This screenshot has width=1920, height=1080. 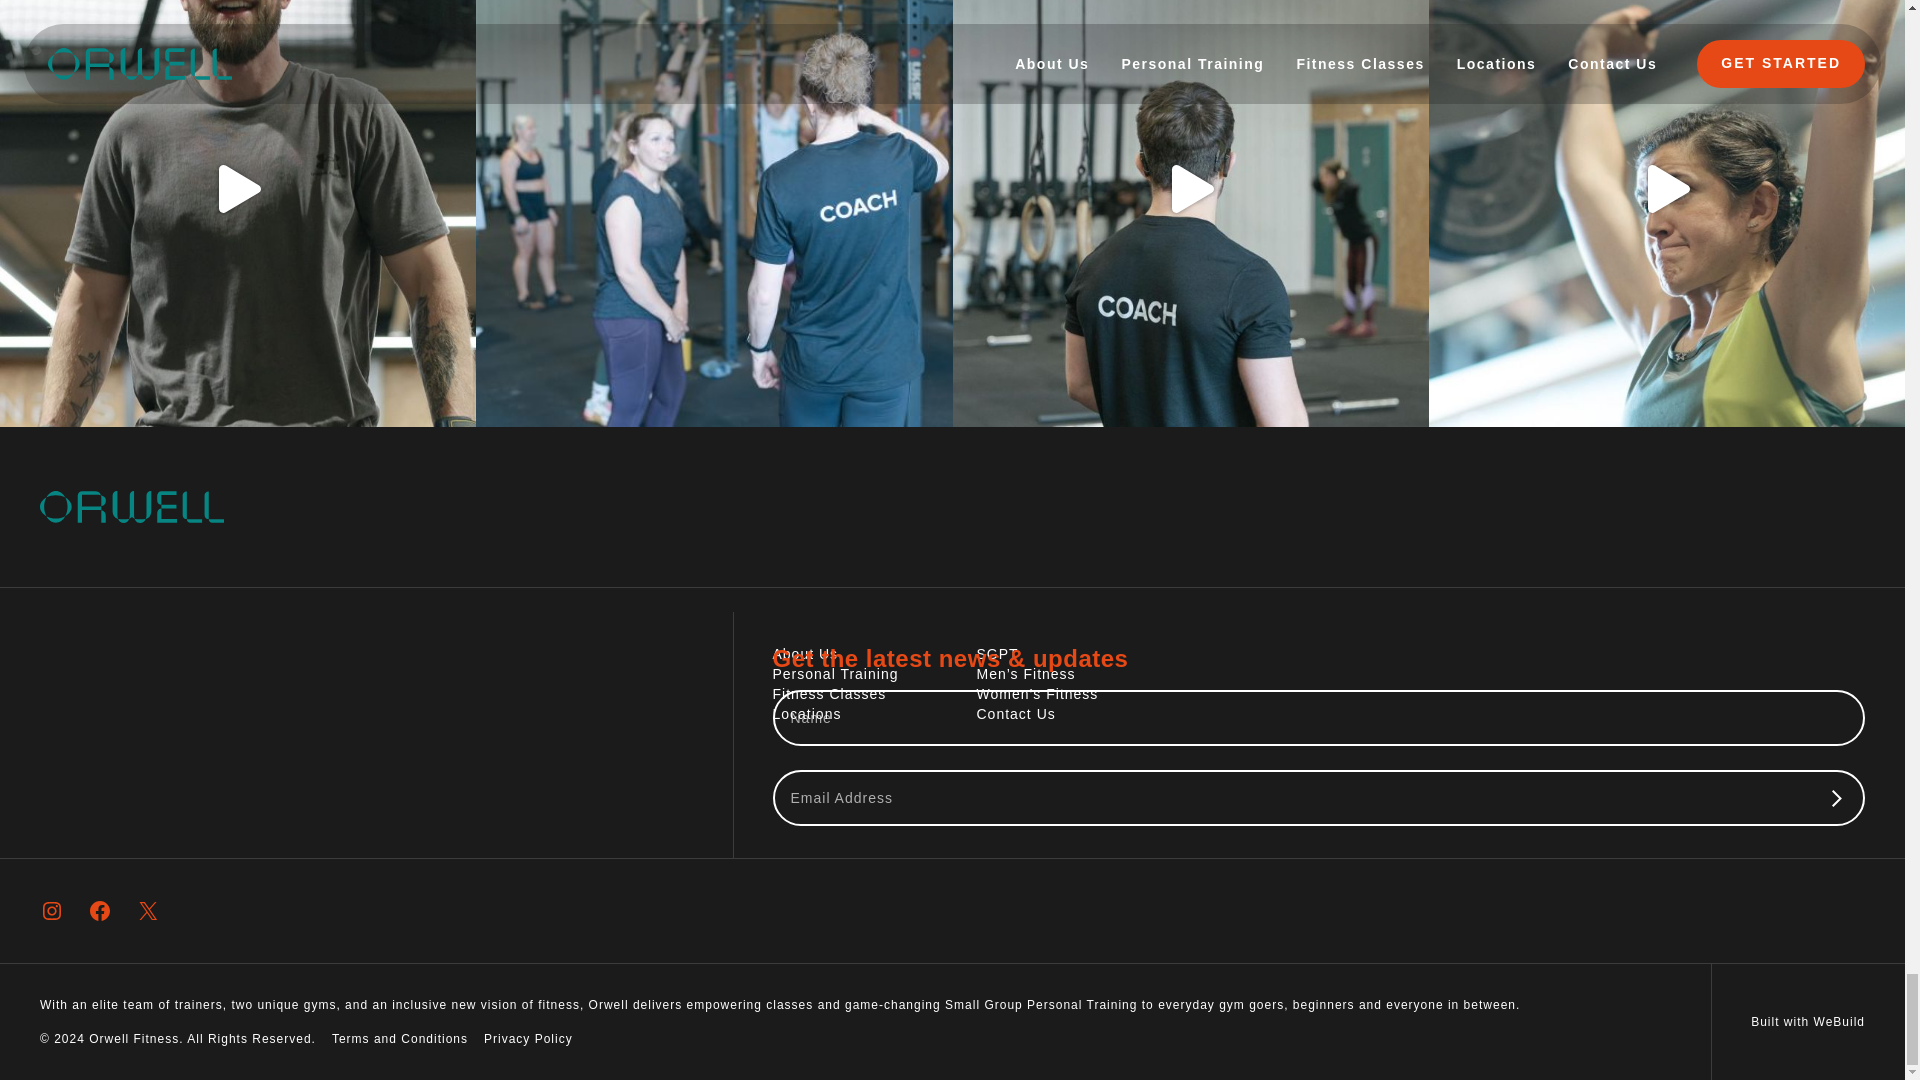 What do you see at coordinates (1836, 798) in the screenshot?
I see `Submit` at bounding box center [1836, 798].